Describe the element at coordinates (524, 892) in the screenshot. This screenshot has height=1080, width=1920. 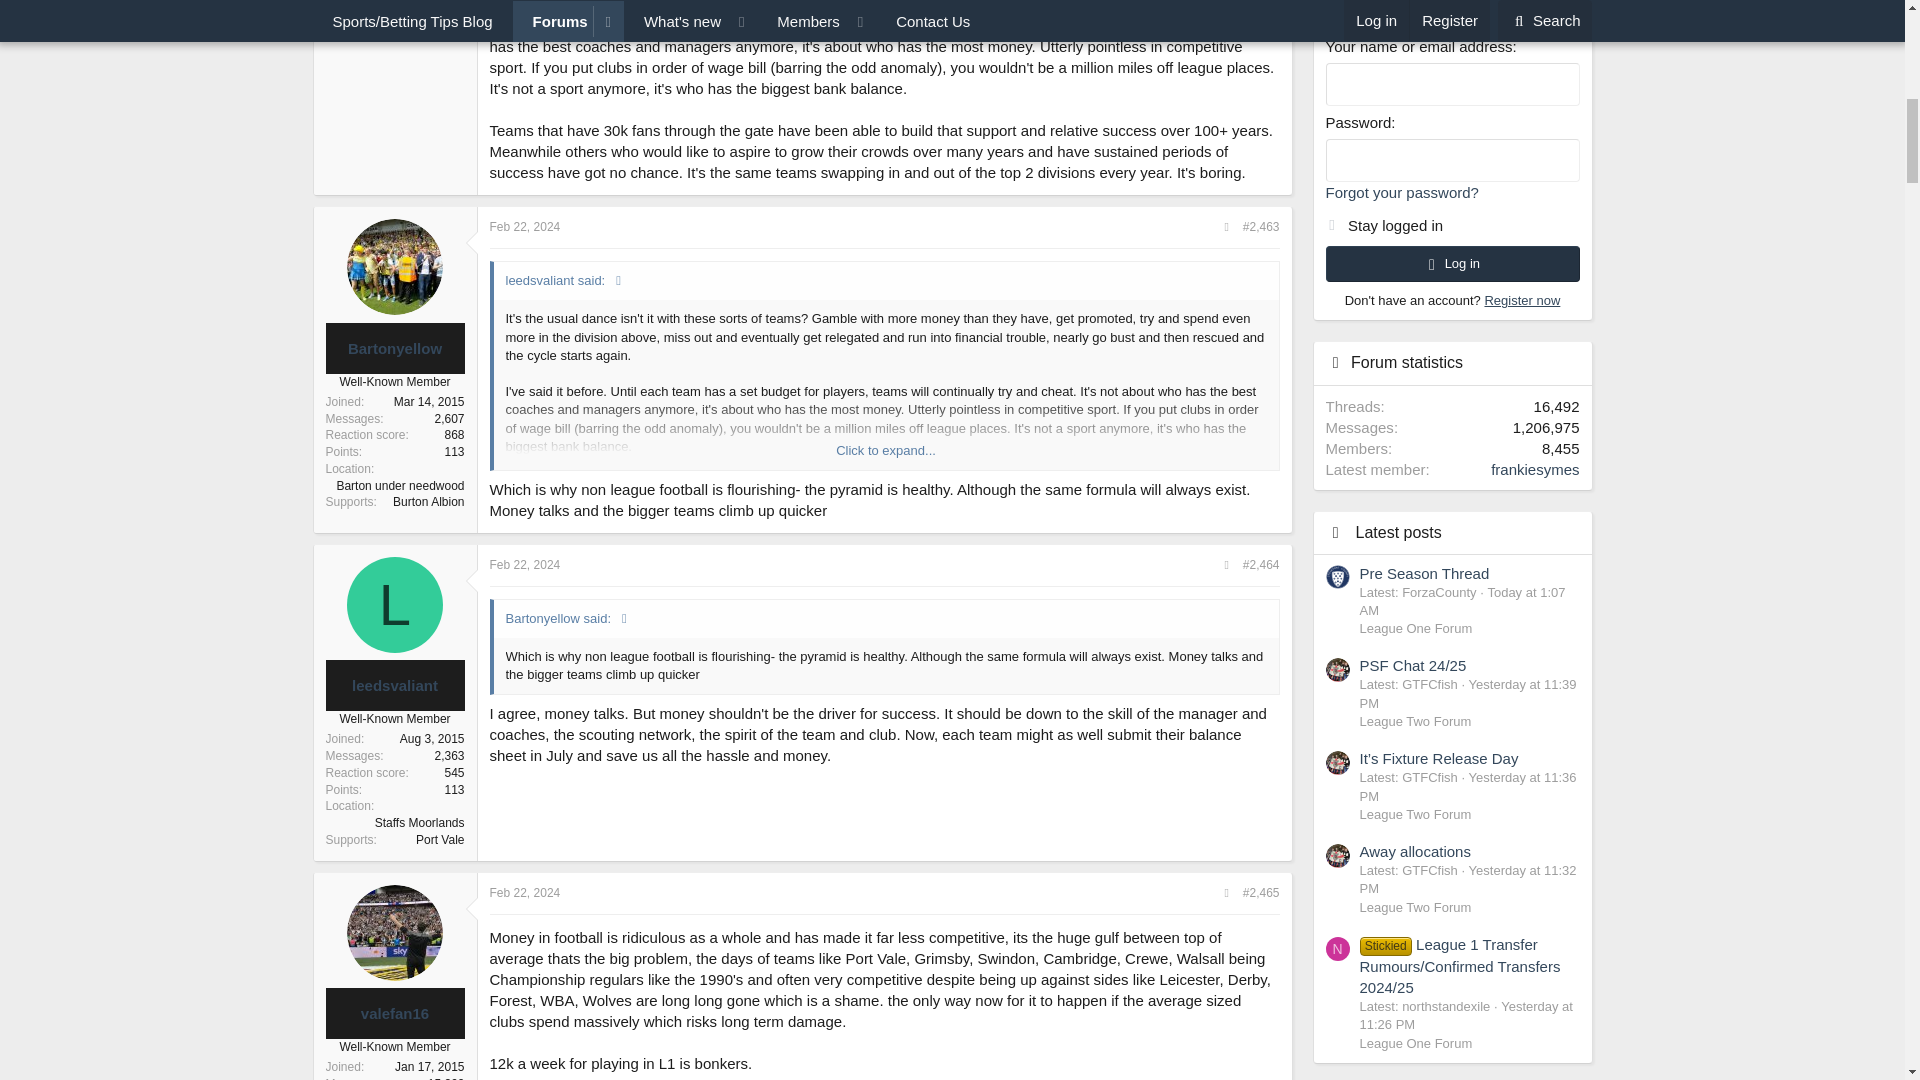
I see `Feb 22, 2024 at 1:12 PM` at that location.